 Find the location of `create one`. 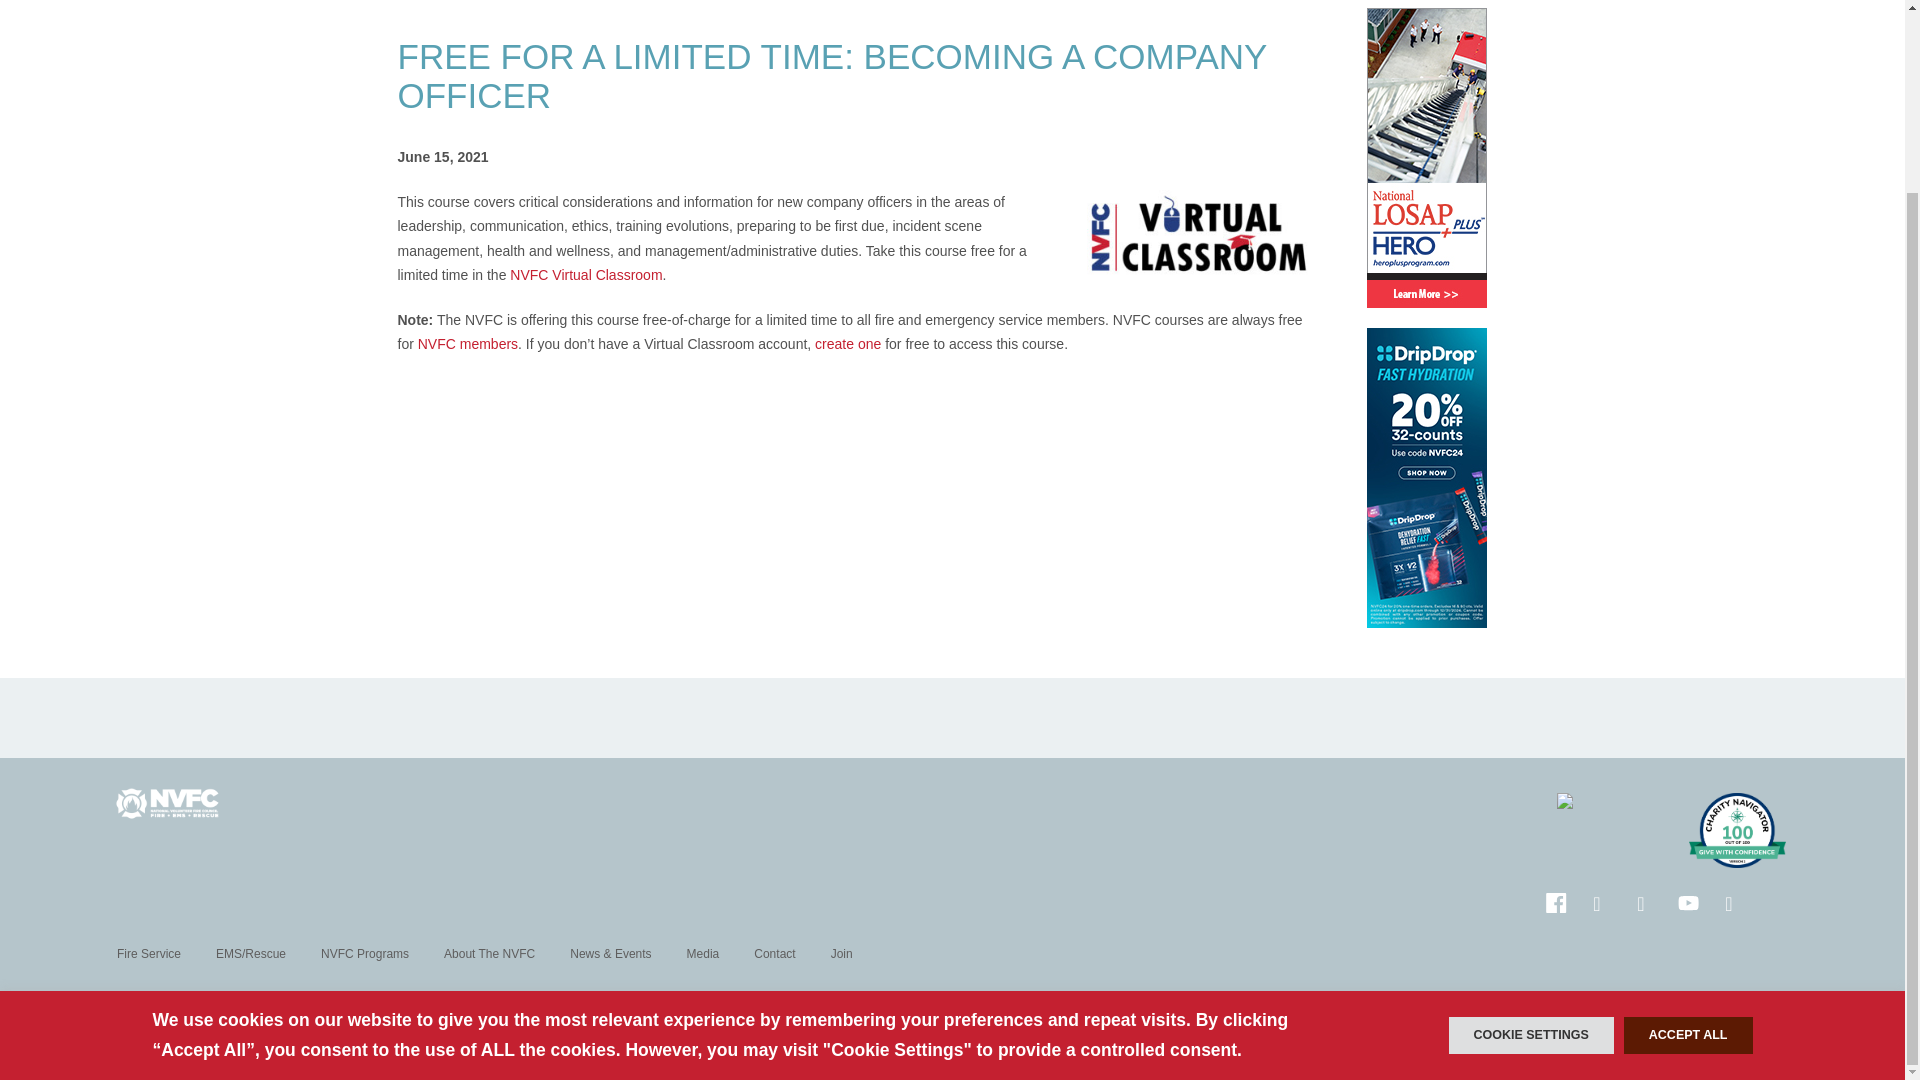

create one is located at coordinates (848, 344).